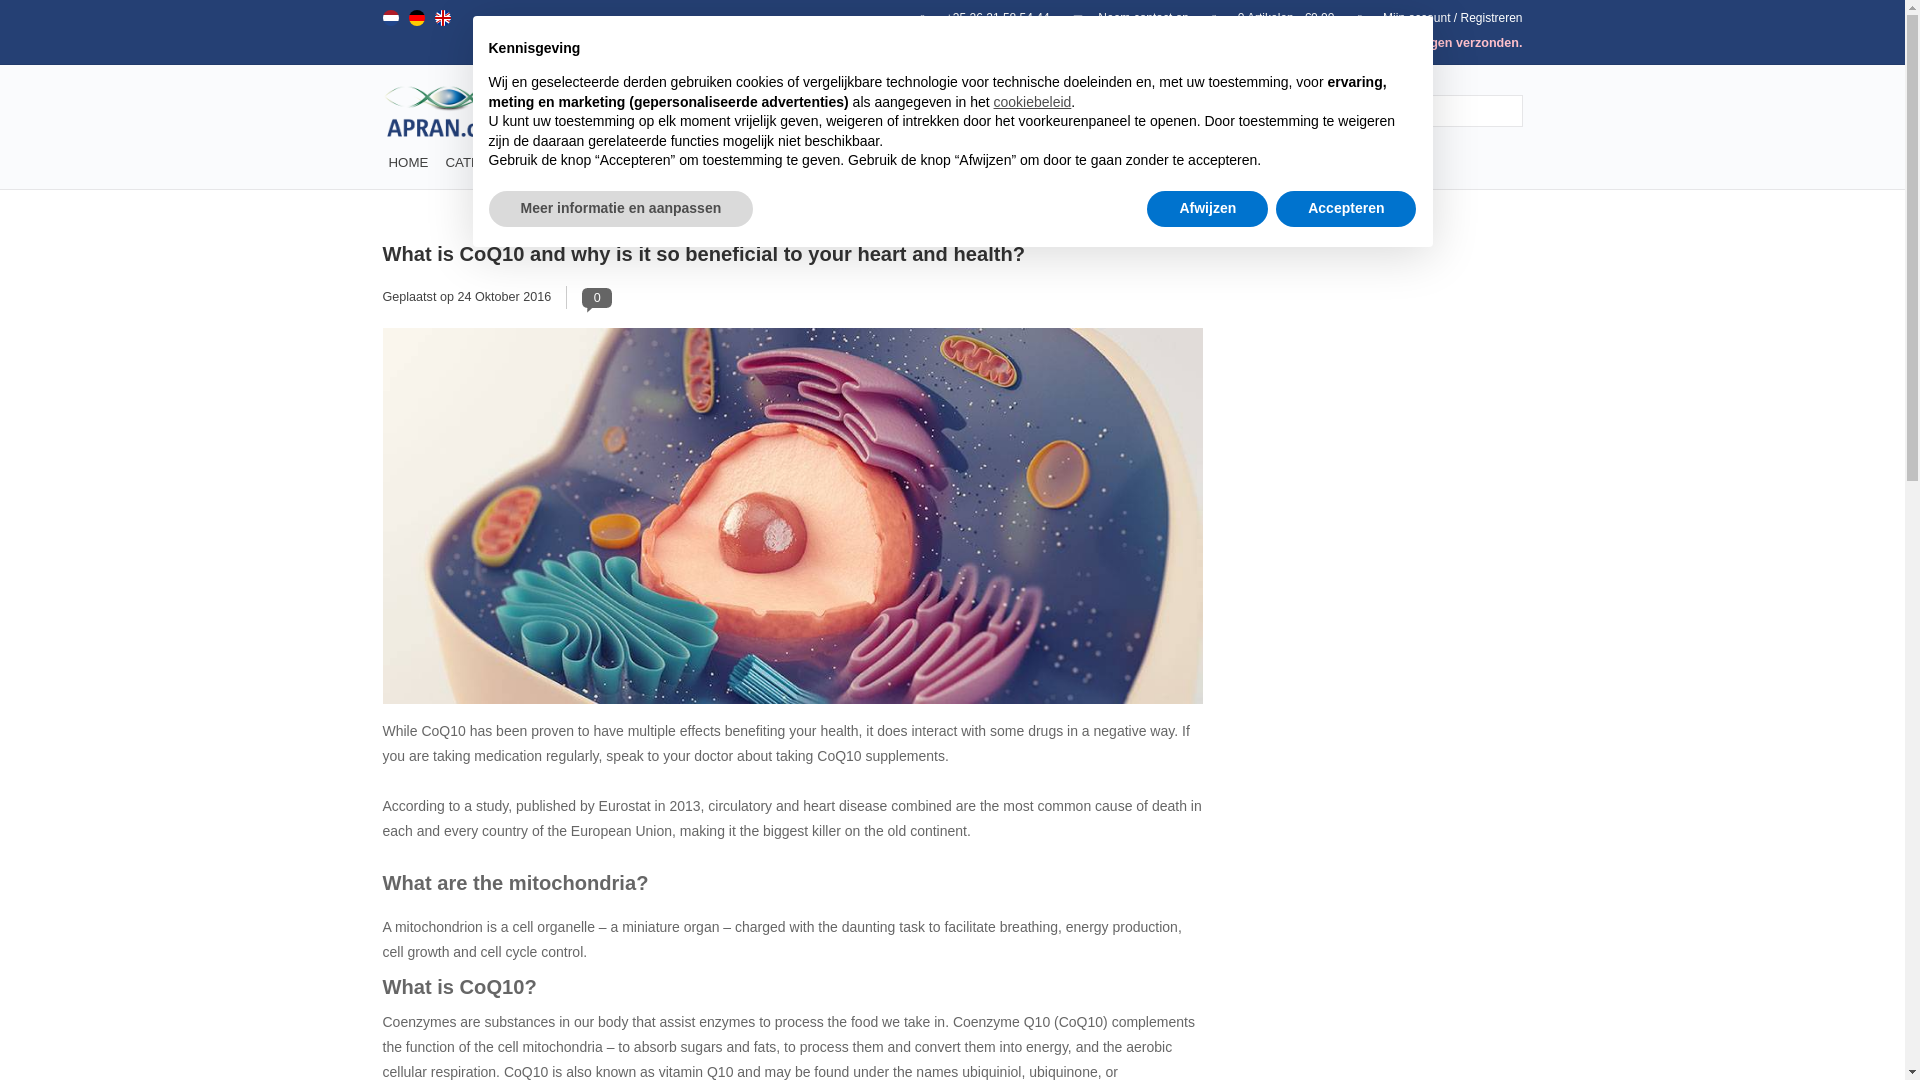 The image size is (1920, 1080). What do you see at coordinates (484, 162) in the screenshot?
I see `Categorie` at bounding box center [484, 162].